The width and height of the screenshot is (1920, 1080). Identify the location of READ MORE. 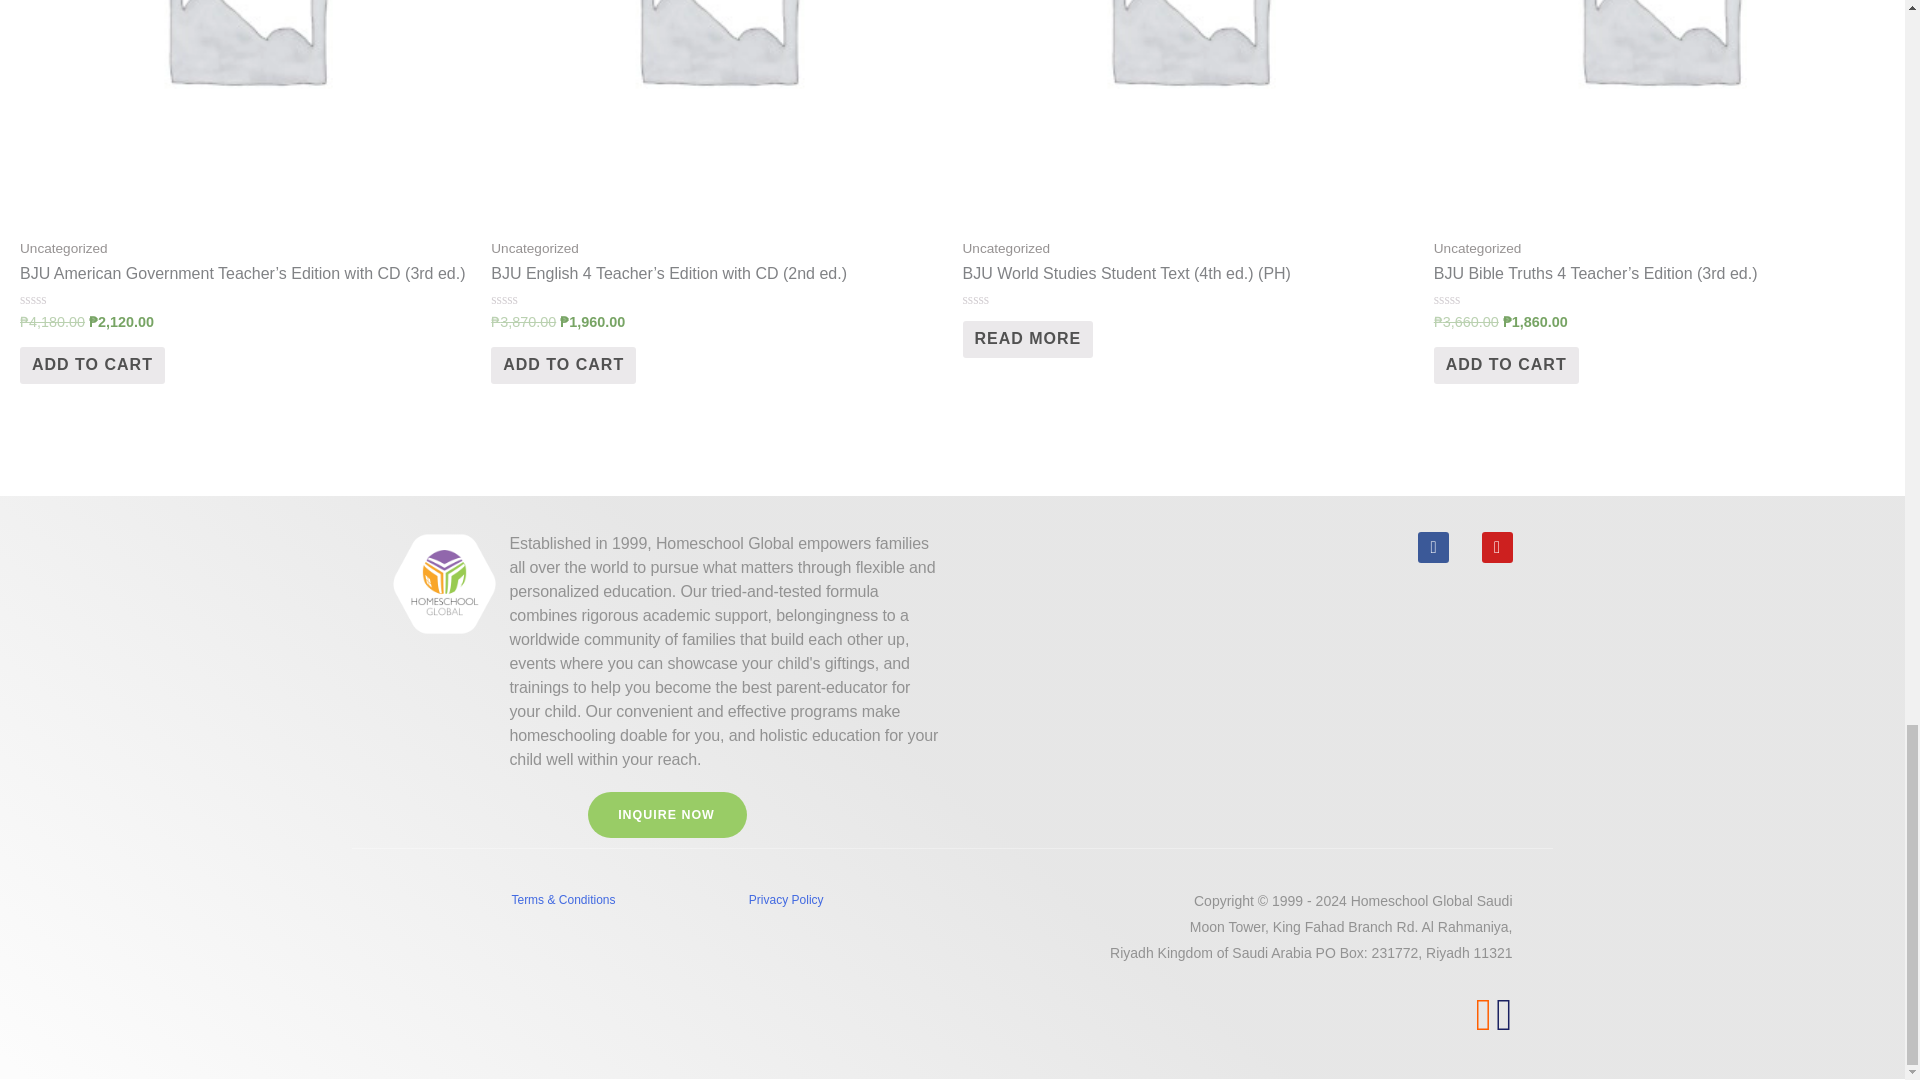
(1026, 338).